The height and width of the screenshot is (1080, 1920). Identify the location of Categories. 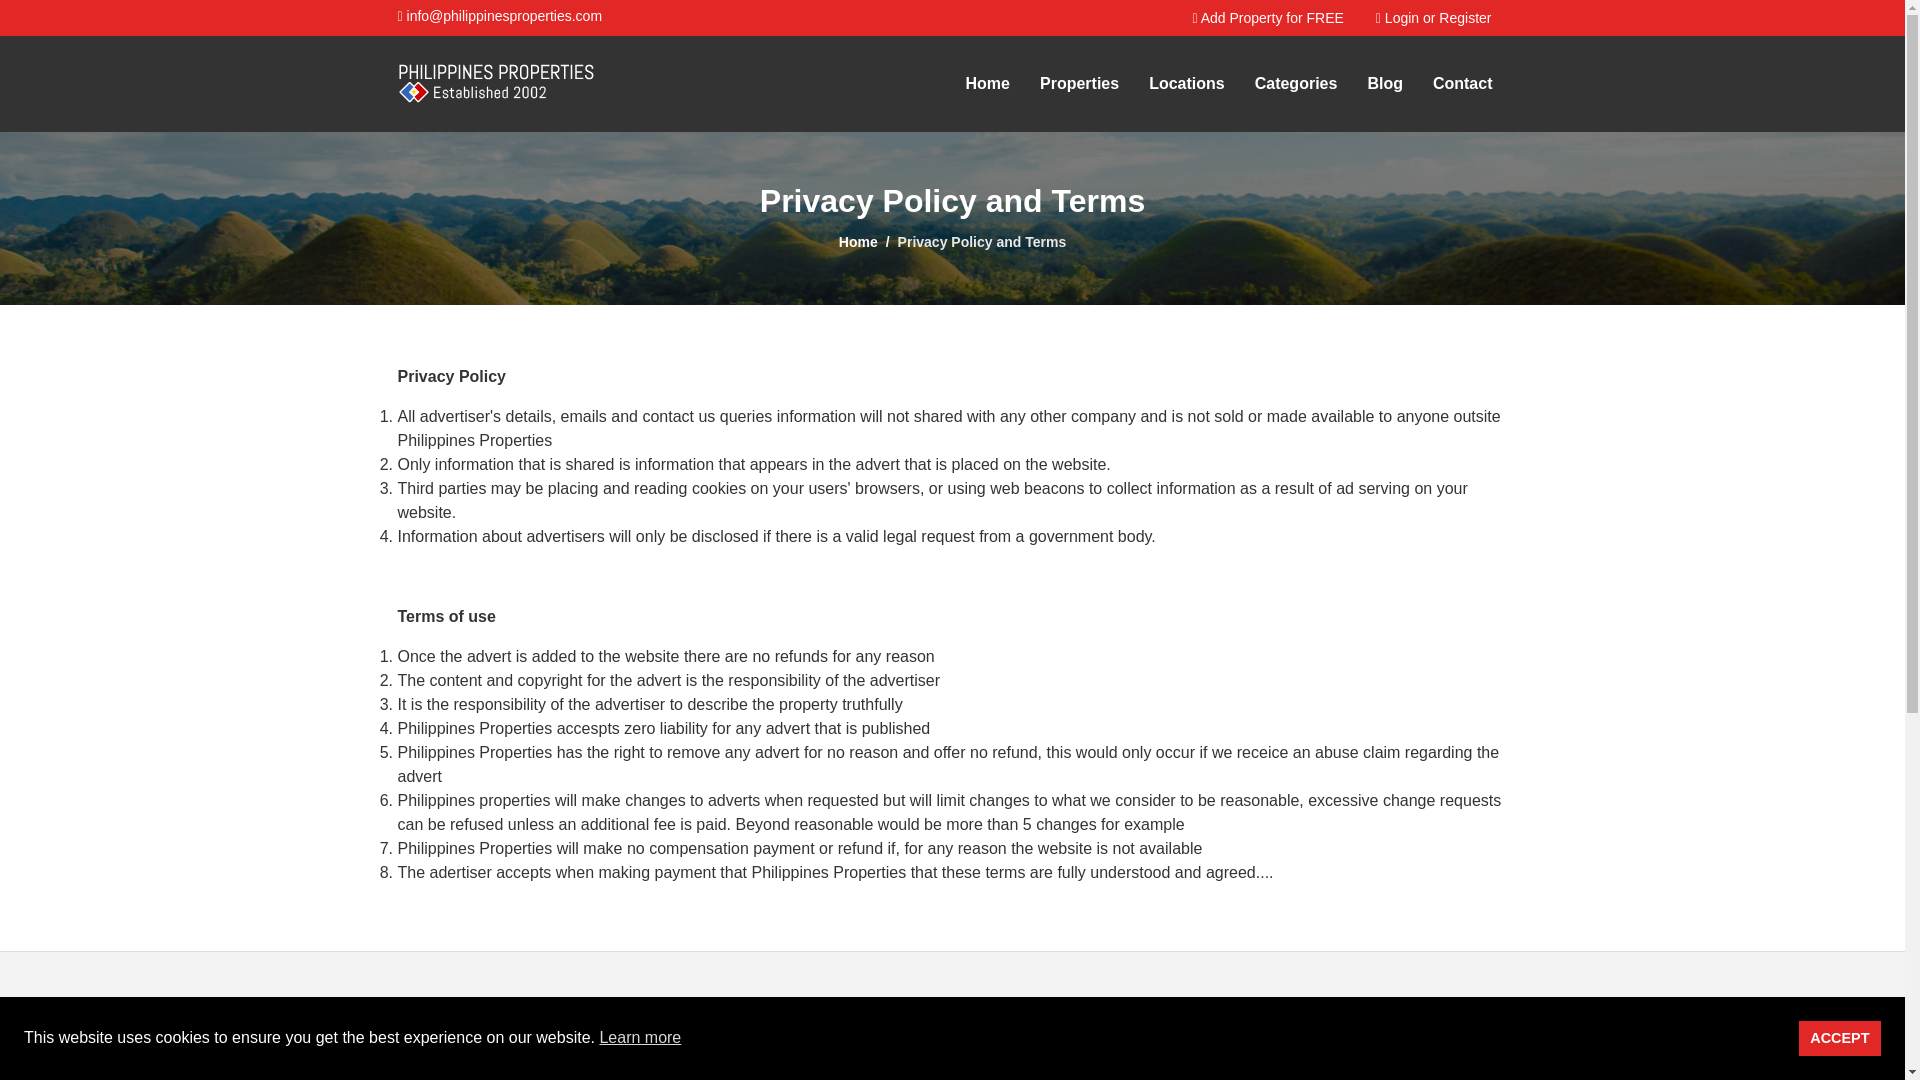
(1296, 84).